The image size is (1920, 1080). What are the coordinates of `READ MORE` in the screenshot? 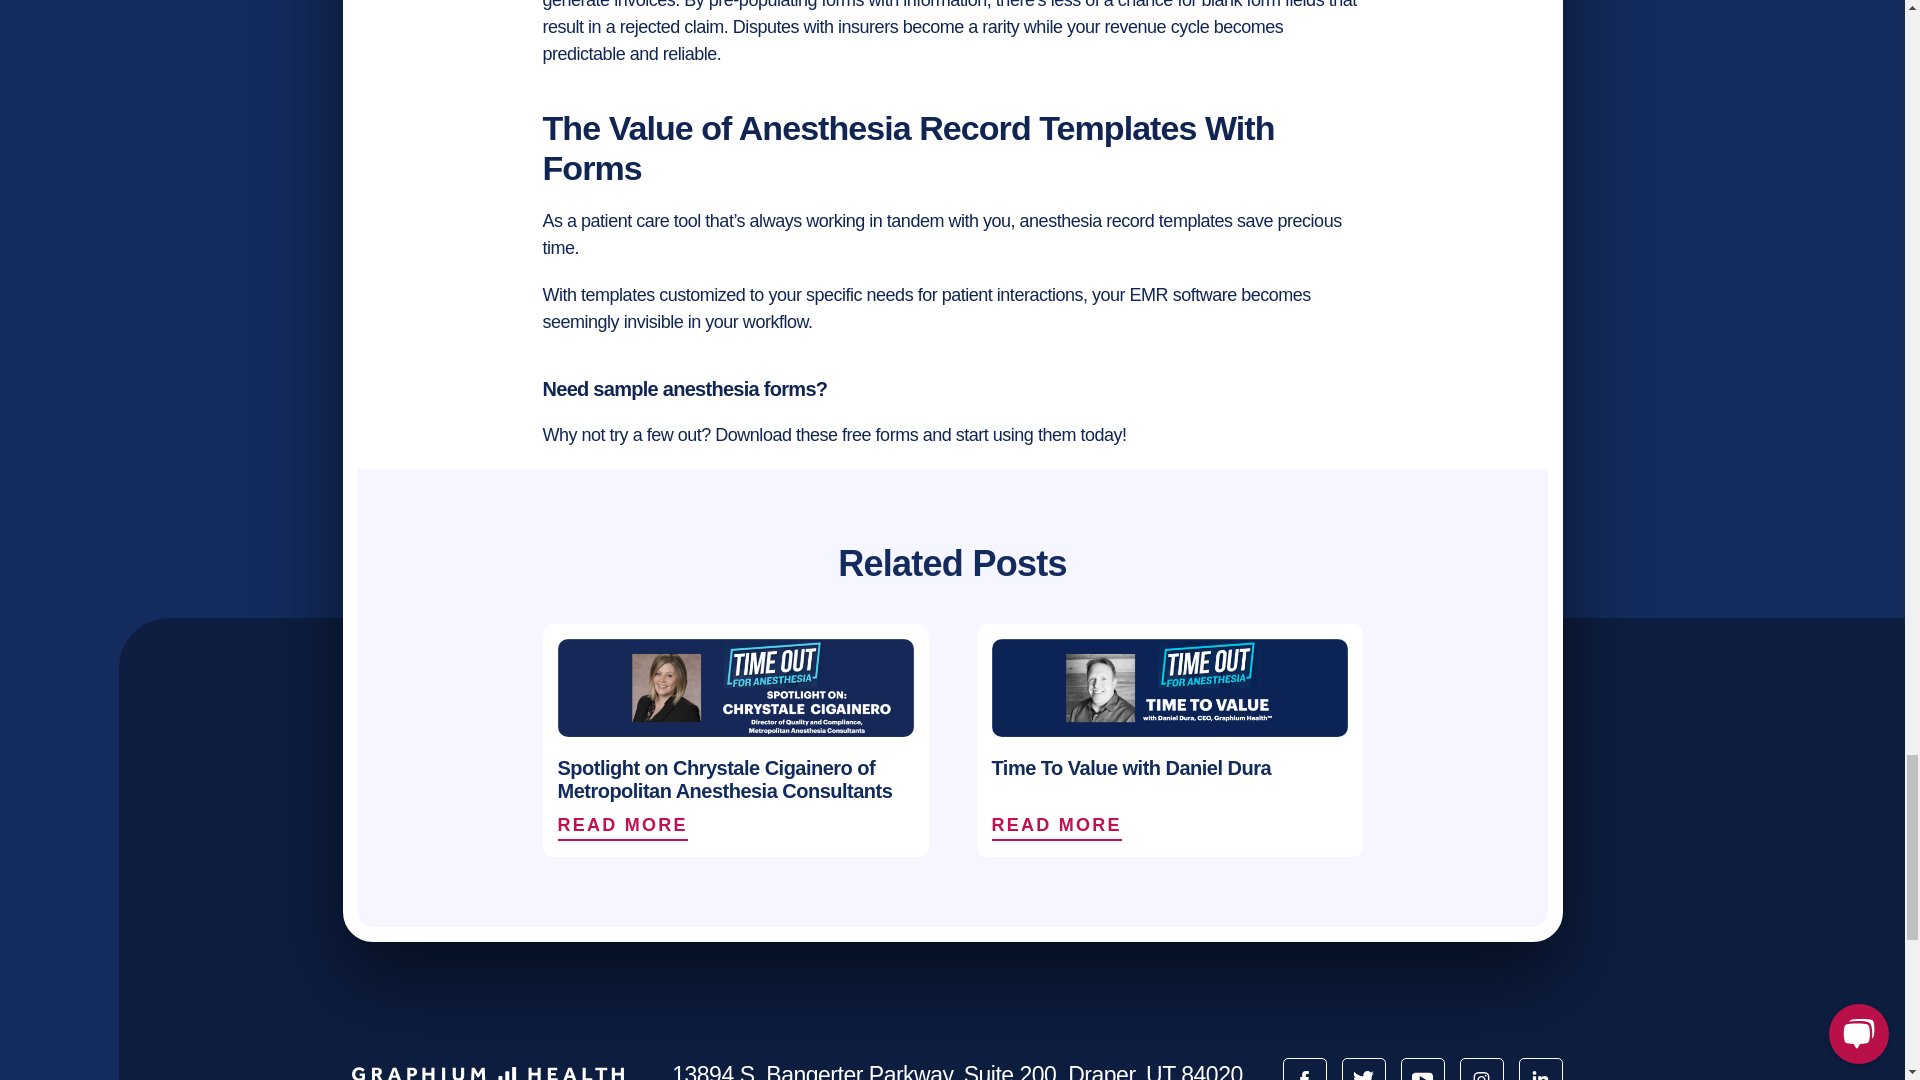 It's located at (1170, 826).